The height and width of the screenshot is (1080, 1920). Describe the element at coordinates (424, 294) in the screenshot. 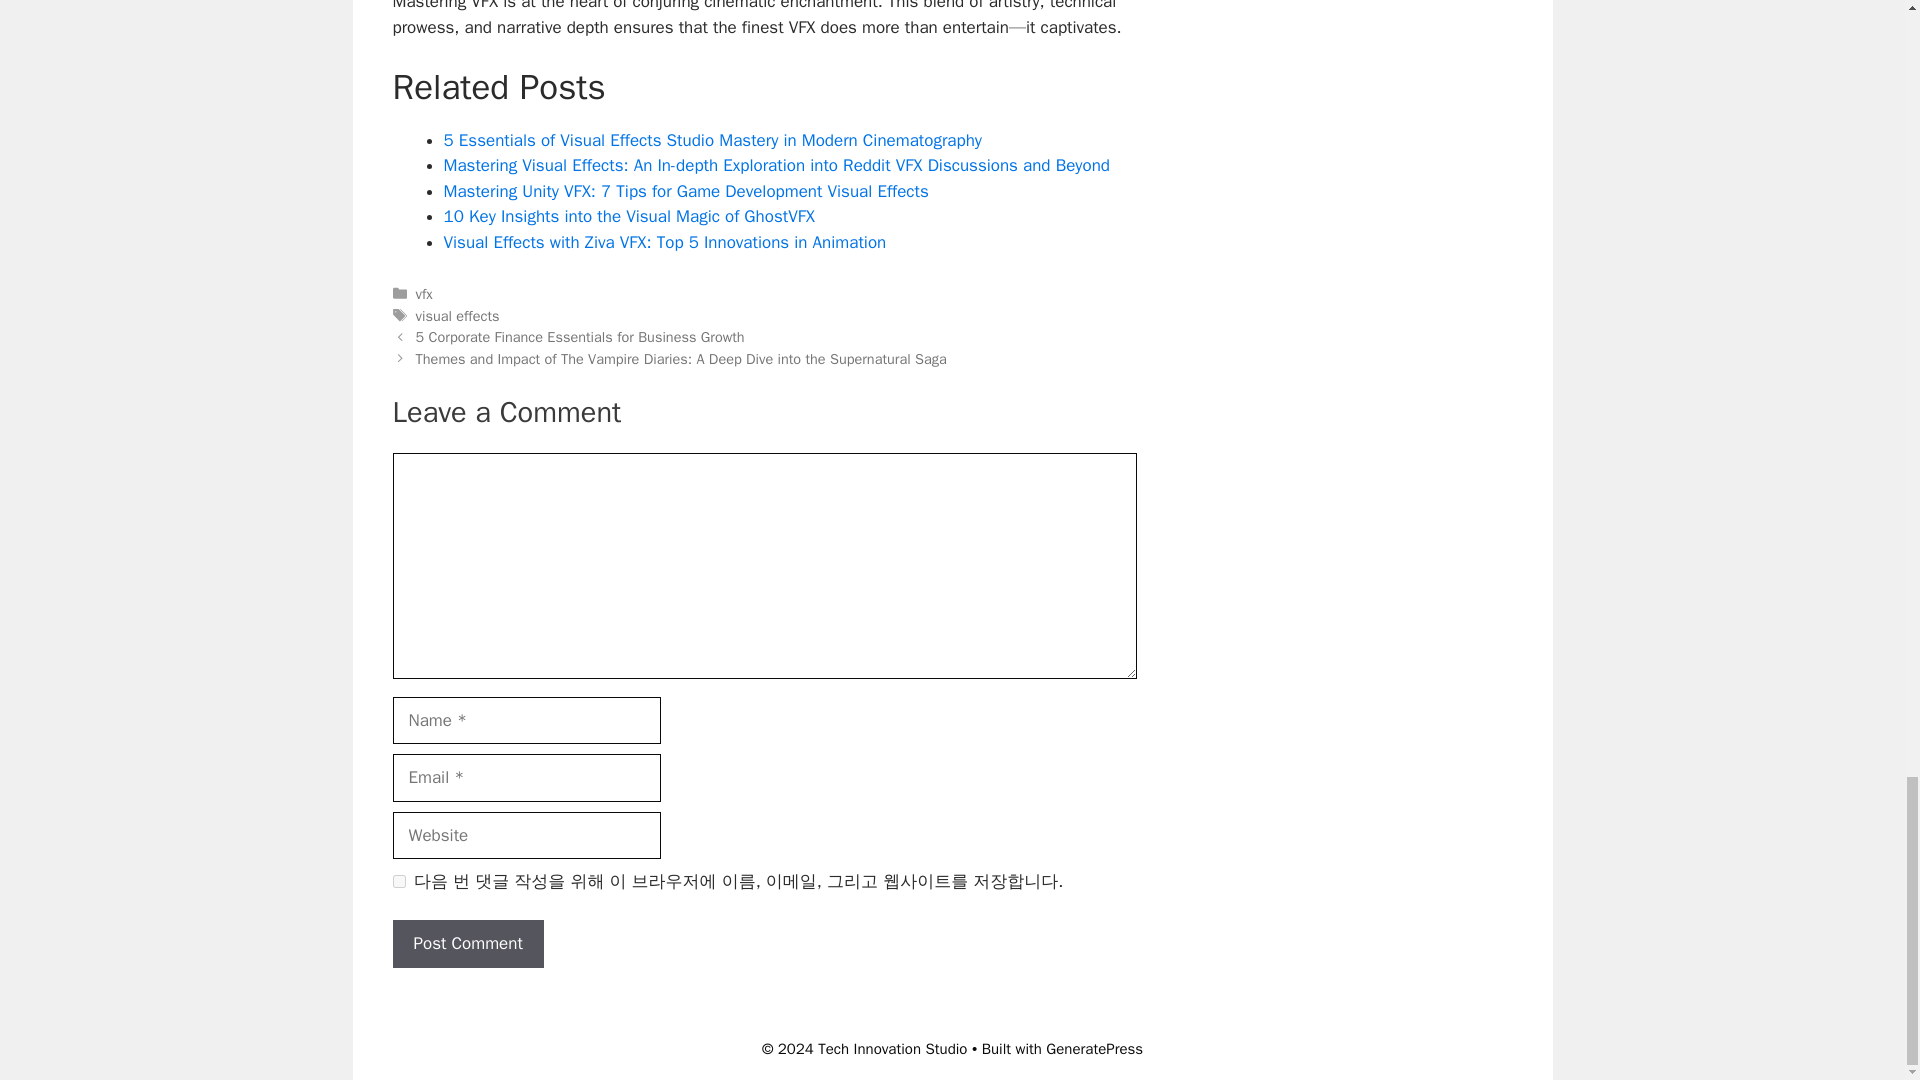

I see `vfx` at that location.